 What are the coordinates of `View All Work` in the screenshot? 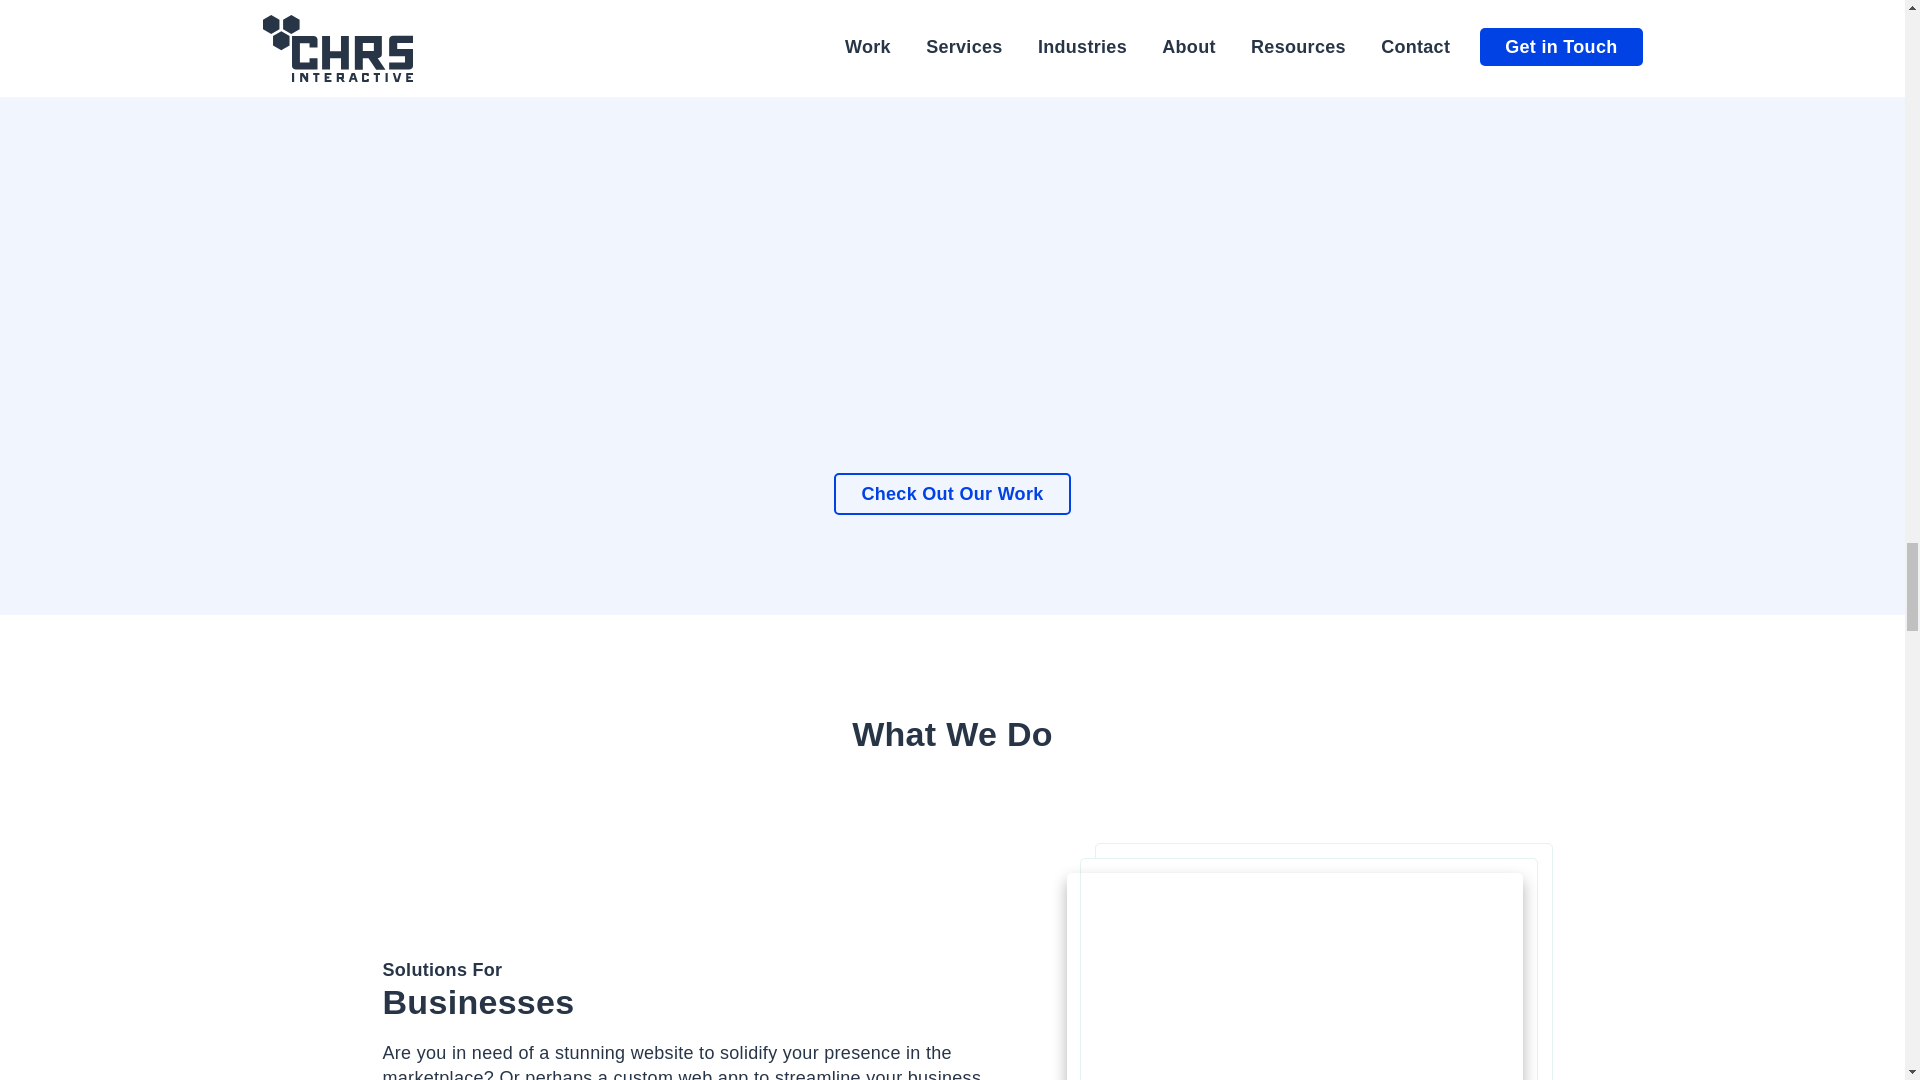 It's located at (266, 216).